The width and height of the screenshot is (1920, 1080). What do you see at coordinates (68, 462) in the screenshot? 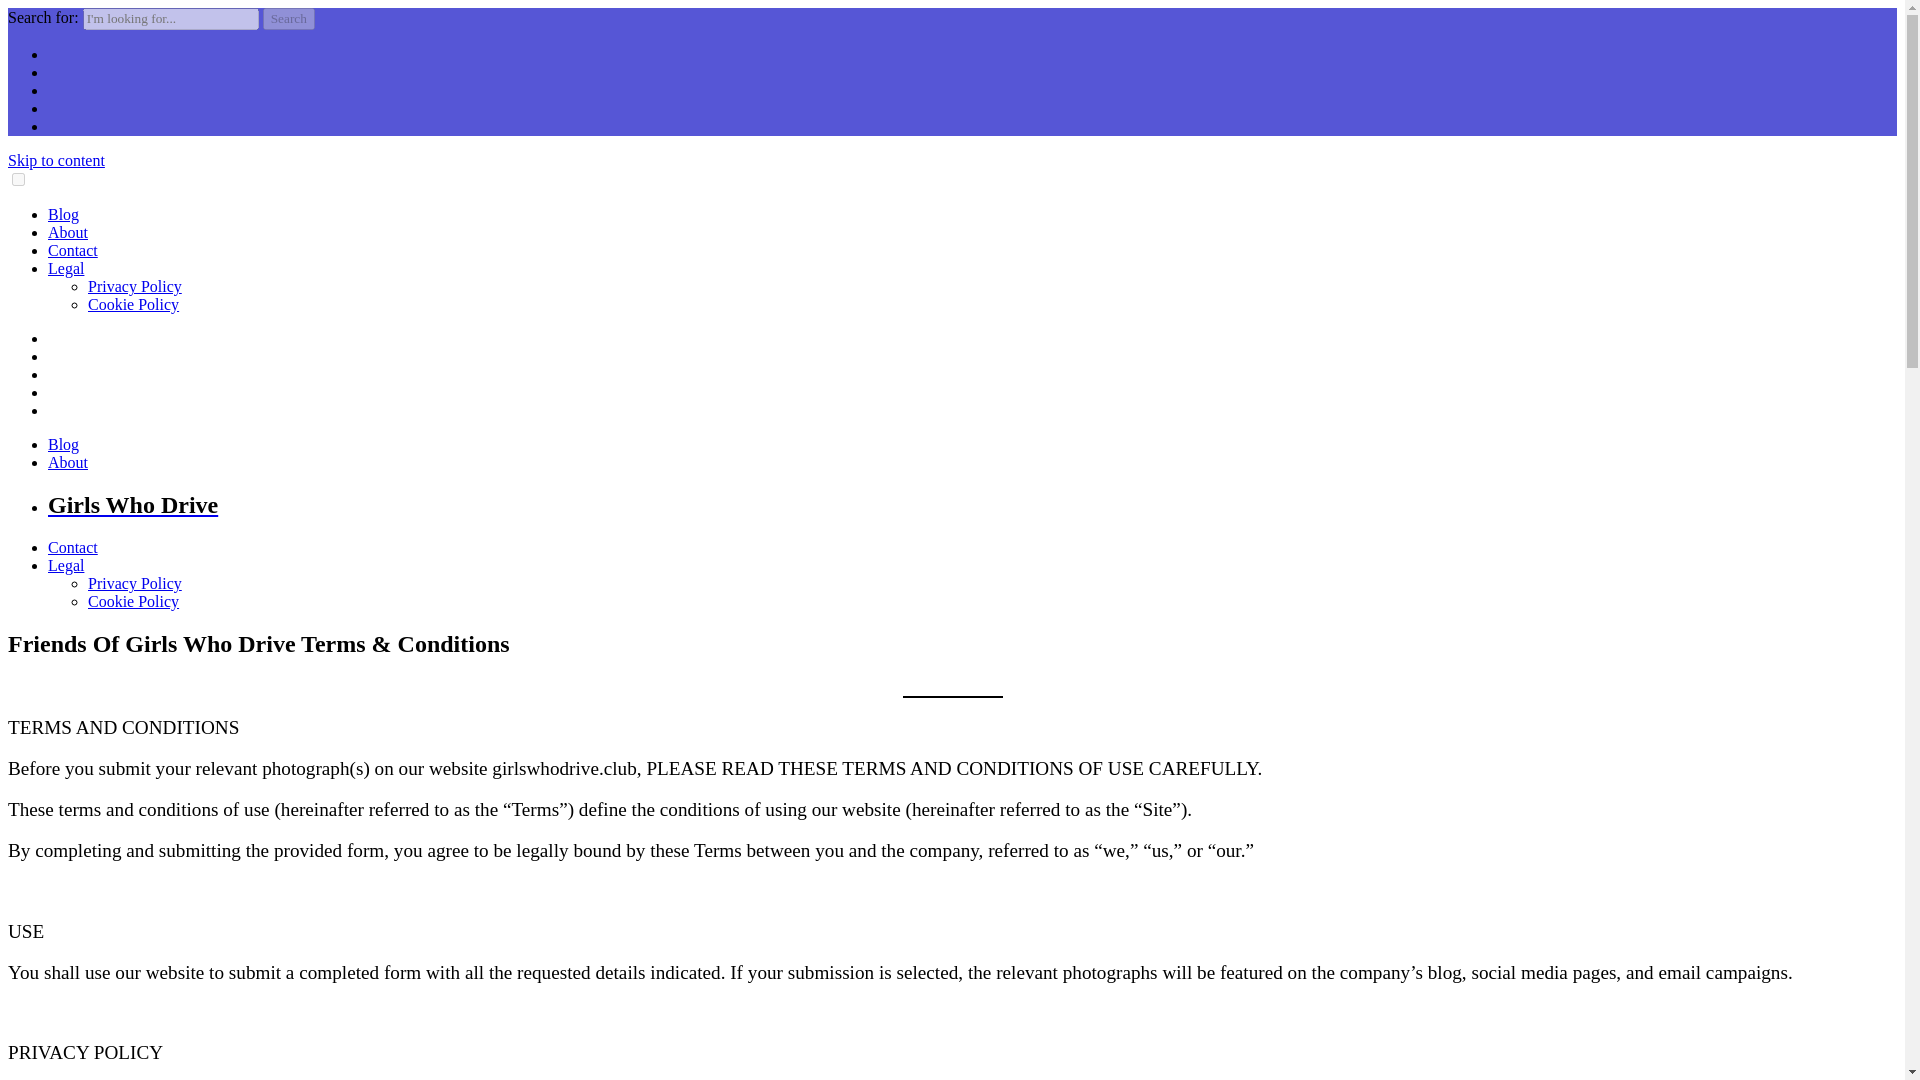
I see `About` at bounding box center [68, 462].